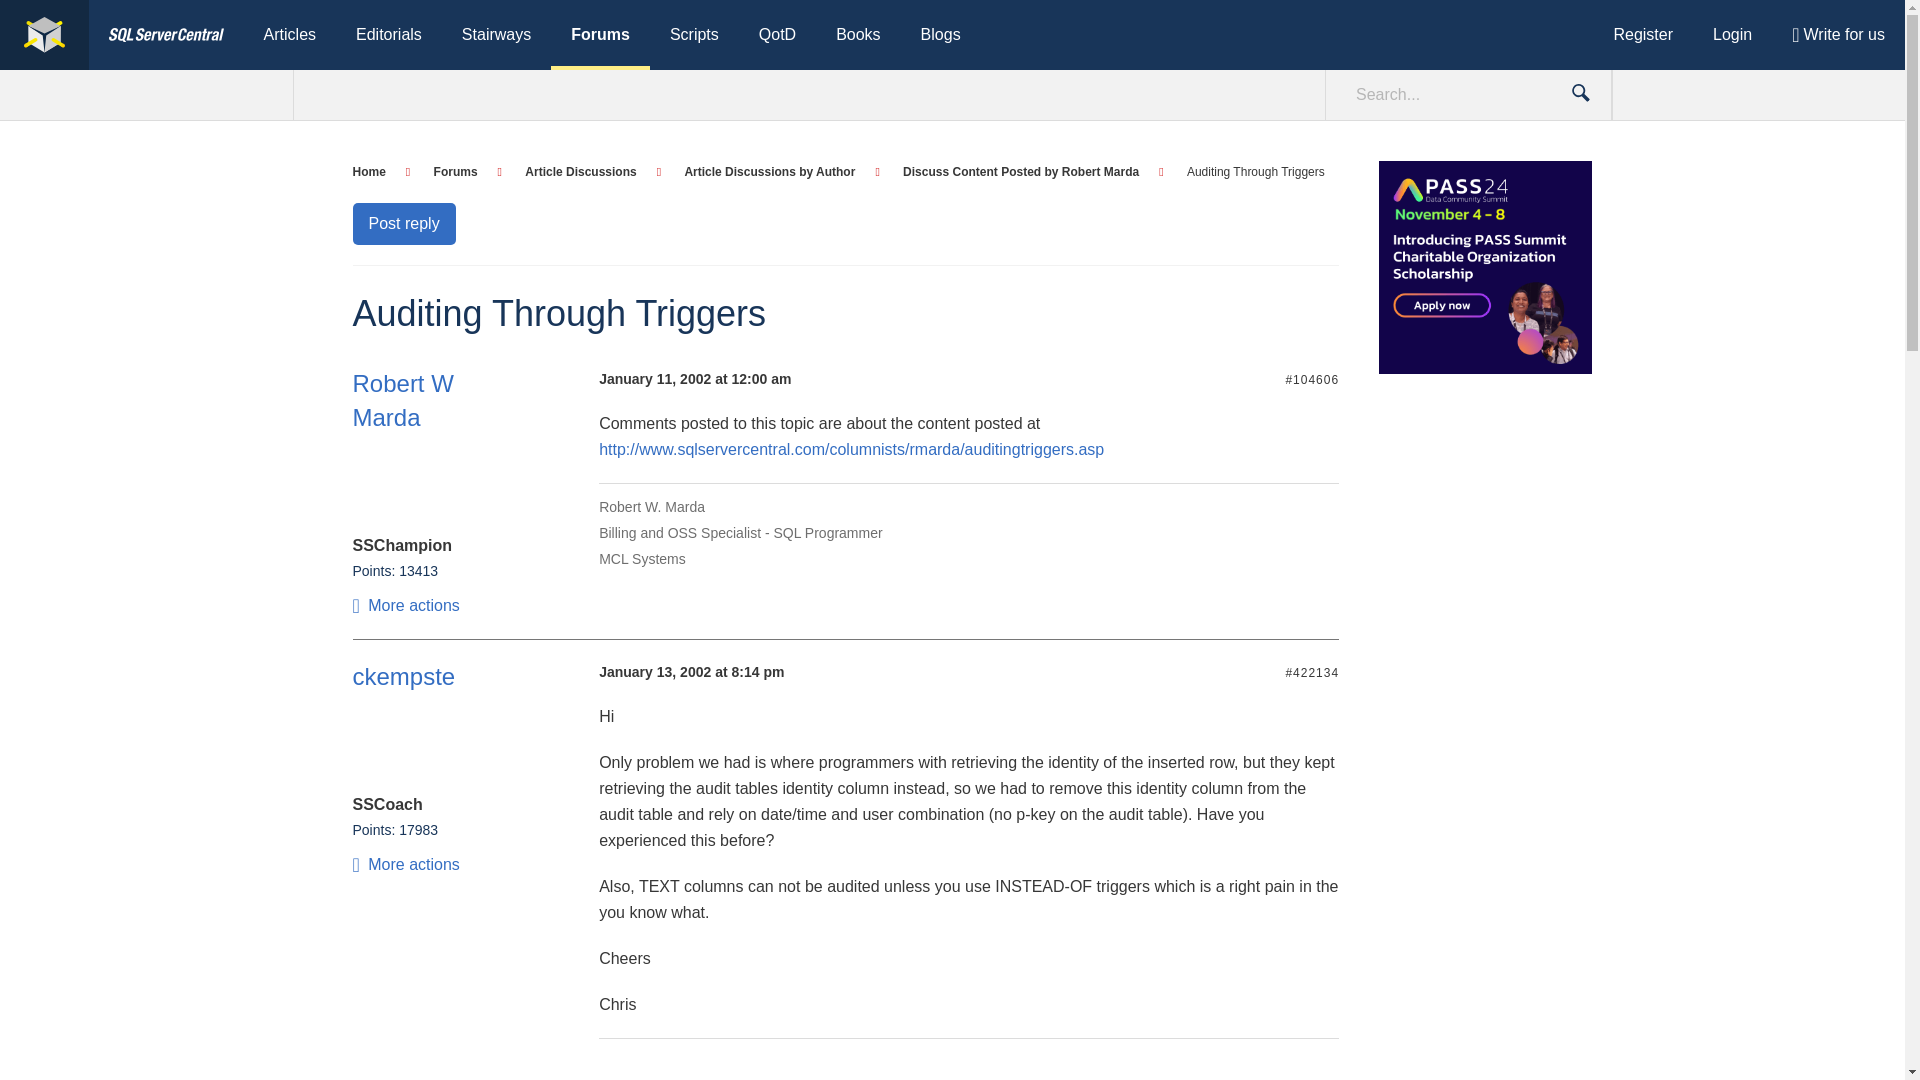  What do you see at coordinates (496, 35) in the screenshot?
I see `Stairways` at bounding box center [496, 35].